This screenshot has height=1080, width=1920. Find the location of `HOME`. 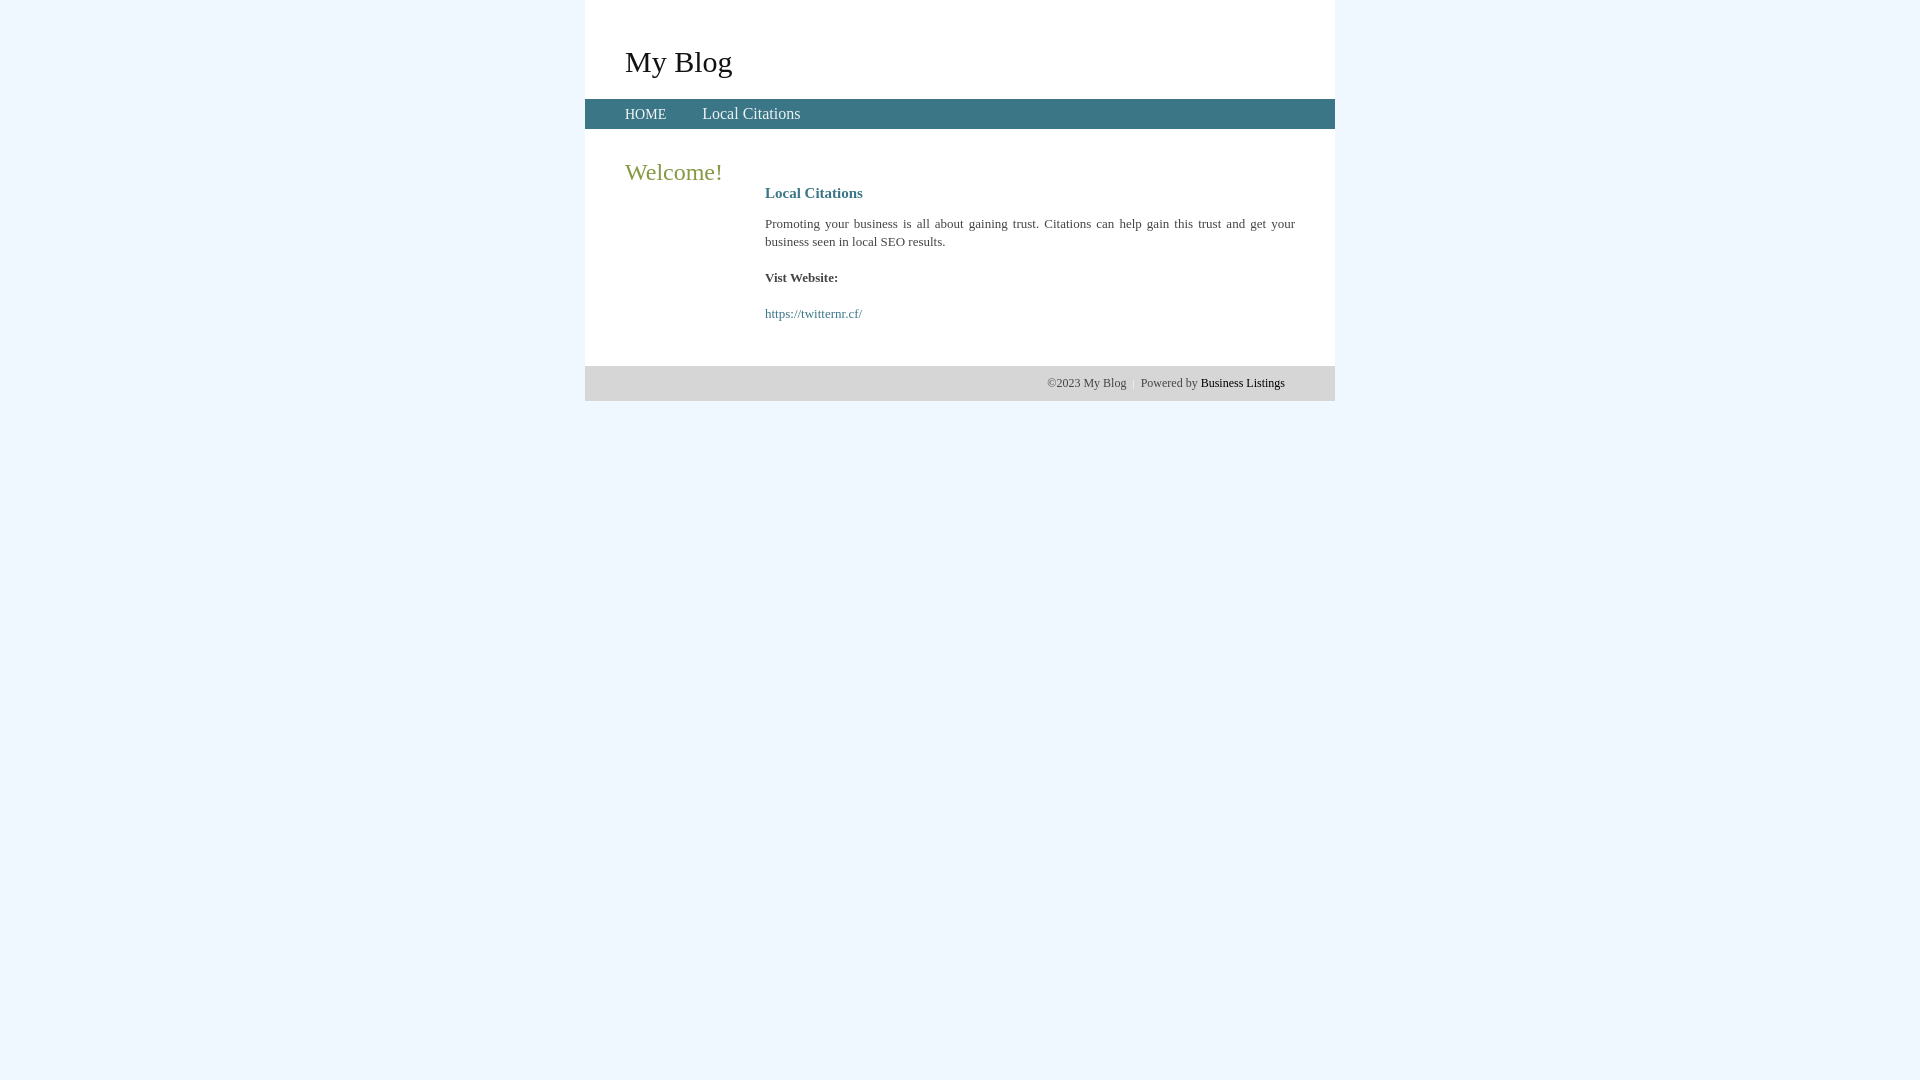

HOME is located at coordinates (646, 114).